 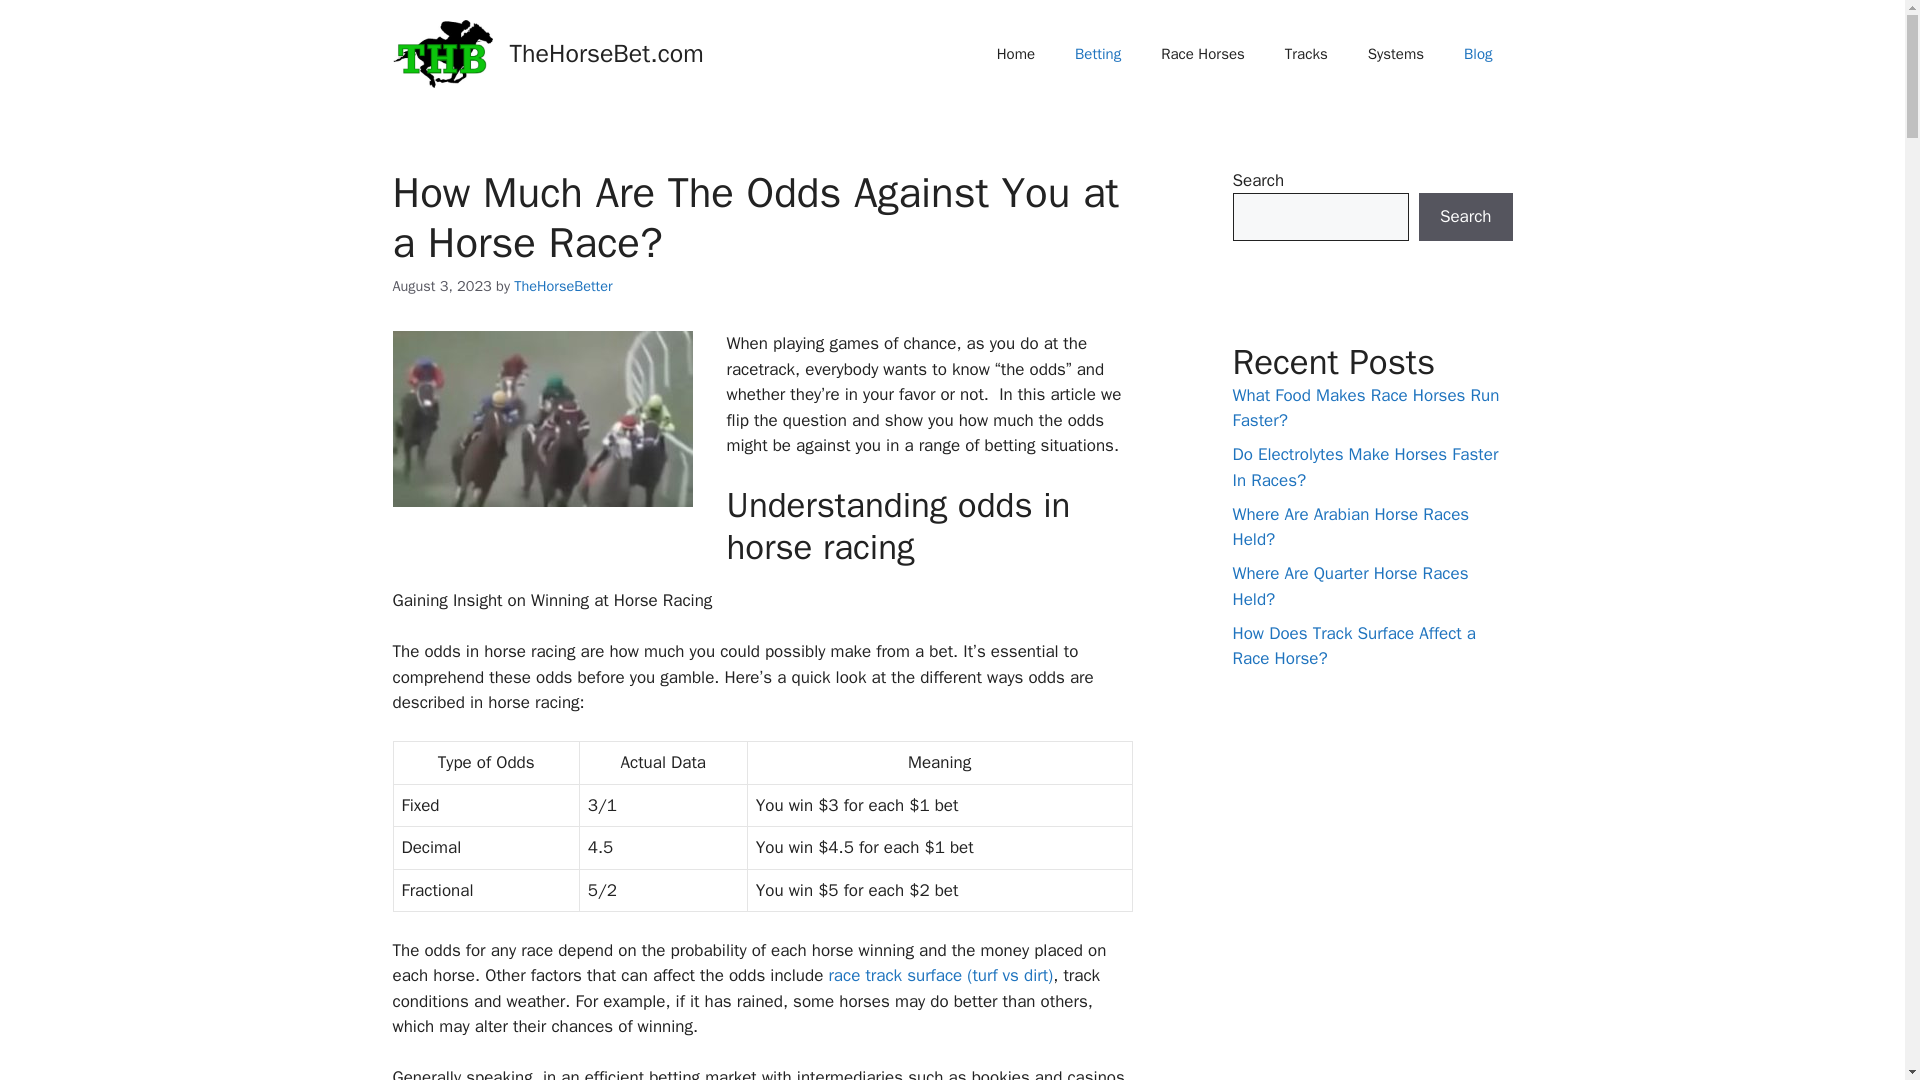 I want to click on Home, so click(x=1016, y=54).